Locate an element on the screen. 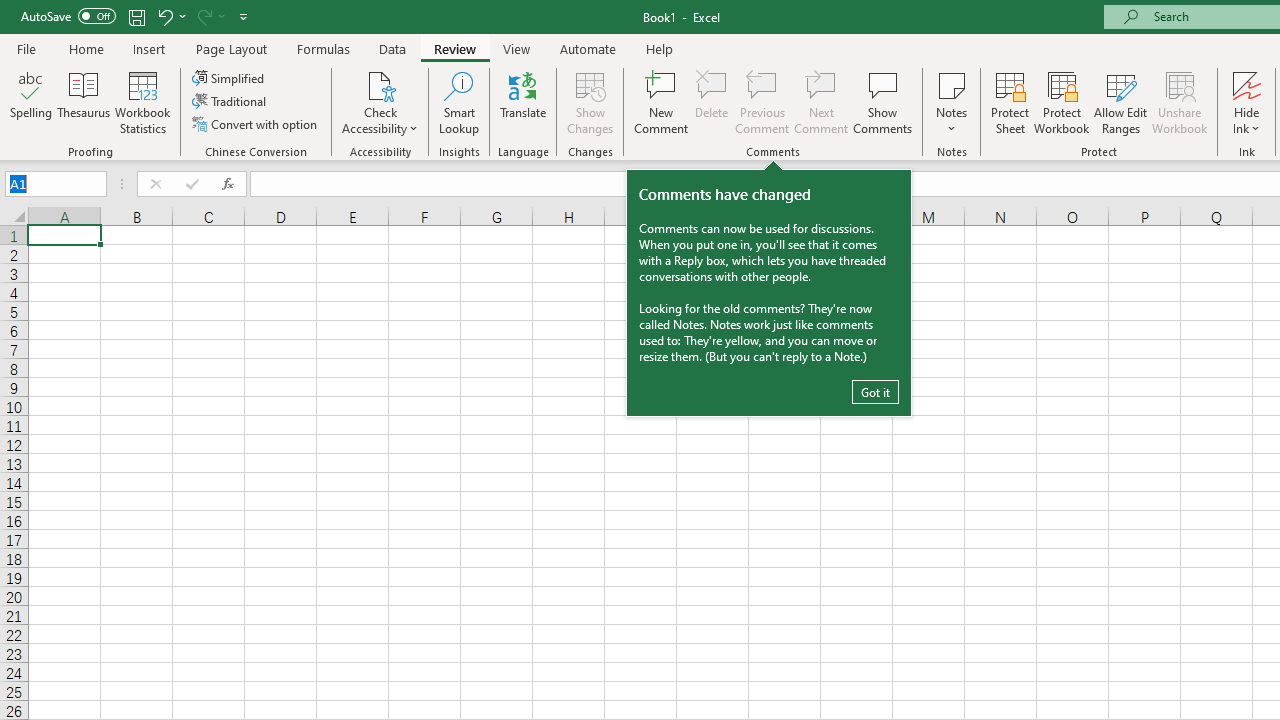 This screenshot has height=720, width=1280. Hide Ink is located at coordinates (1247, 84).